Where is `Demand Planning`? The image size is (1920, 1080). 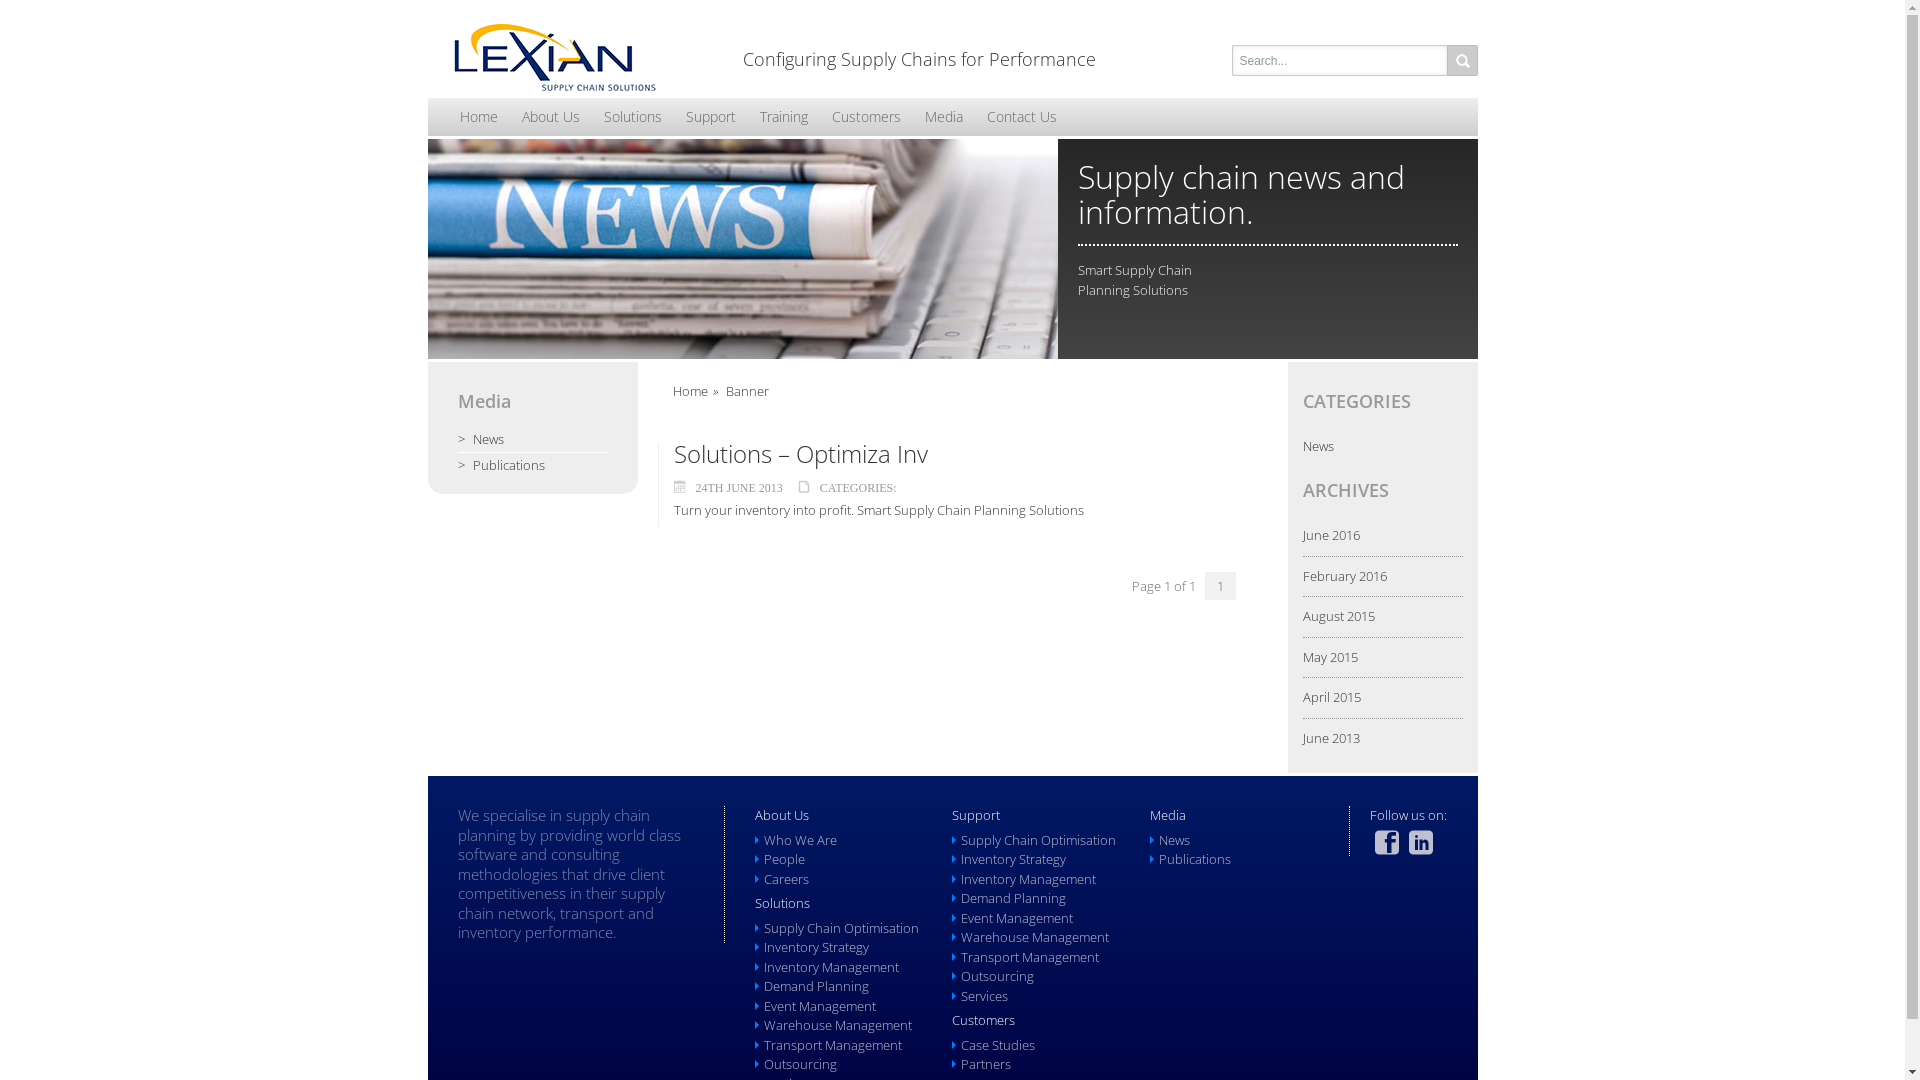 Demand Planning is located at coordinates (1014, 898).